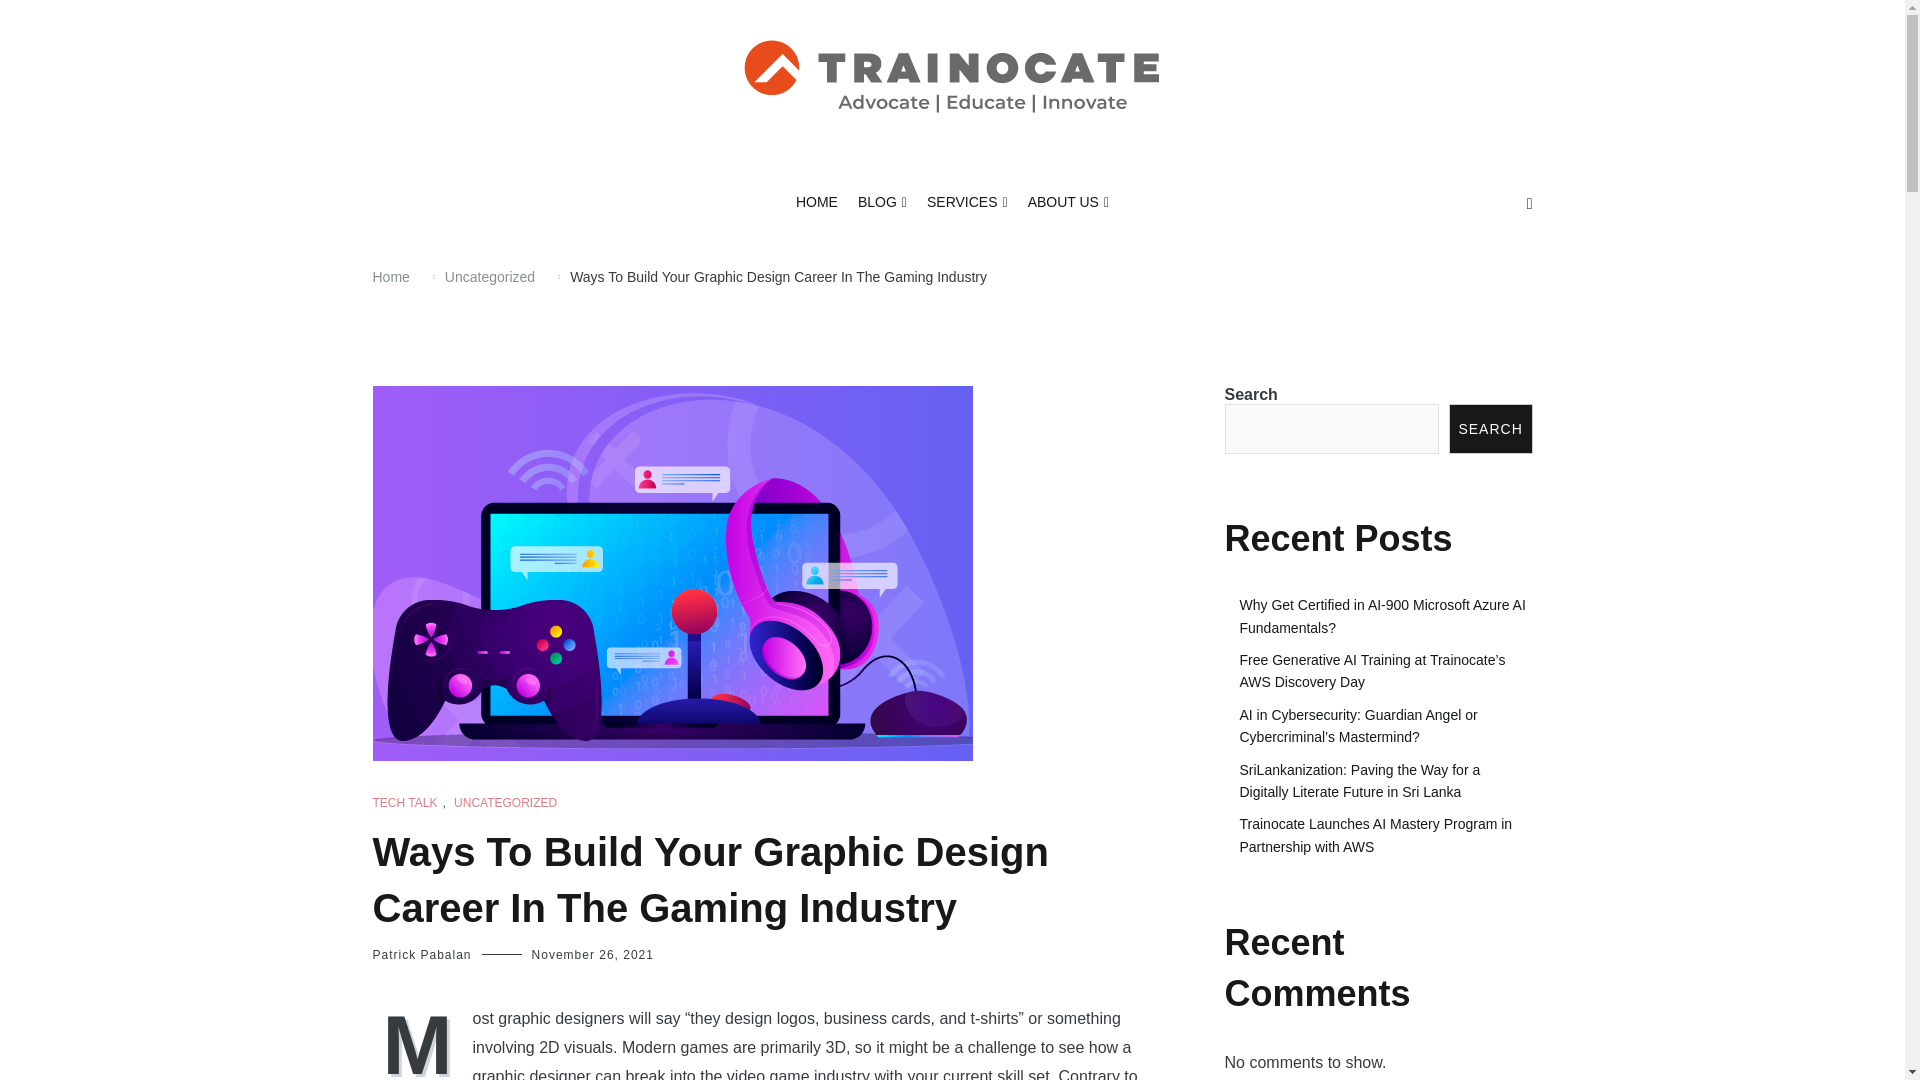 This screenshot has width=1920, height=1080. Describe the element at coordinates (390, 276) in the screenshot. I see `Home` at that location.